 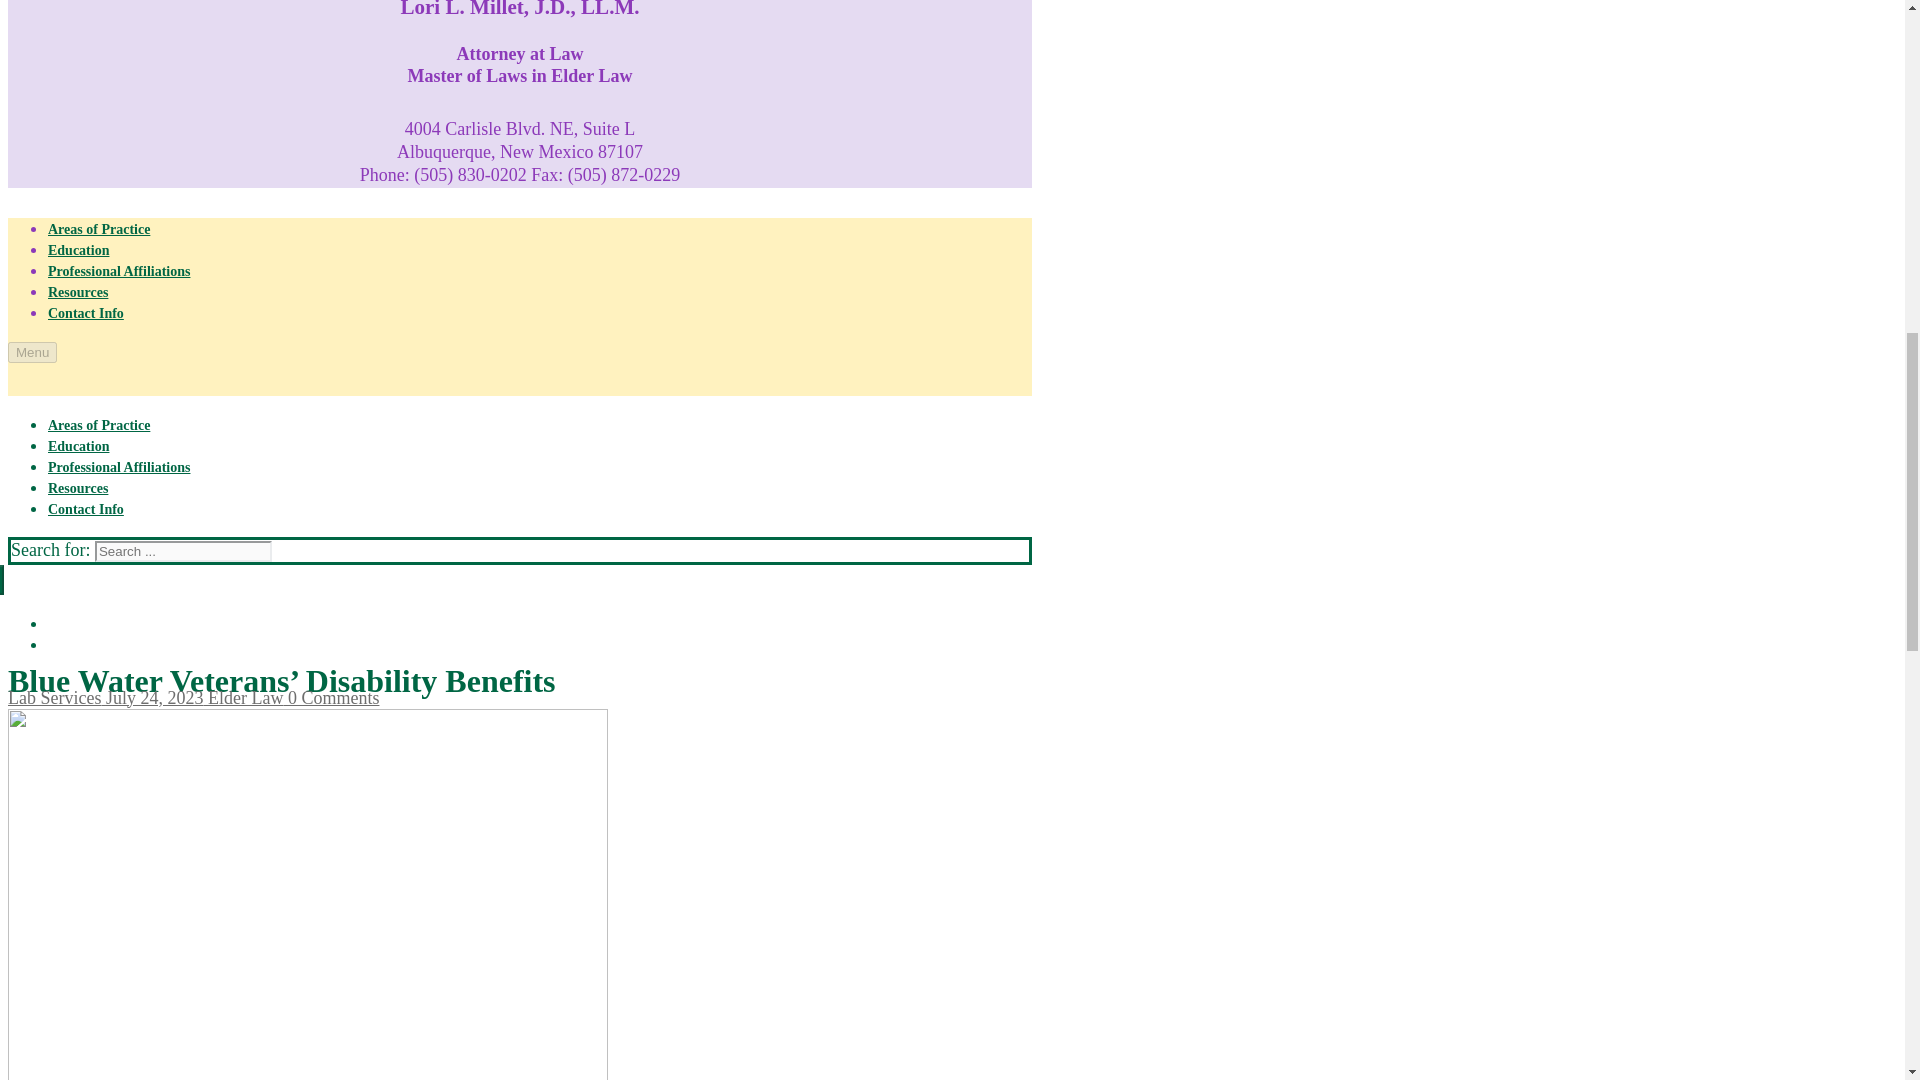 I want to click on Search for:, so click(x=183, y=551).